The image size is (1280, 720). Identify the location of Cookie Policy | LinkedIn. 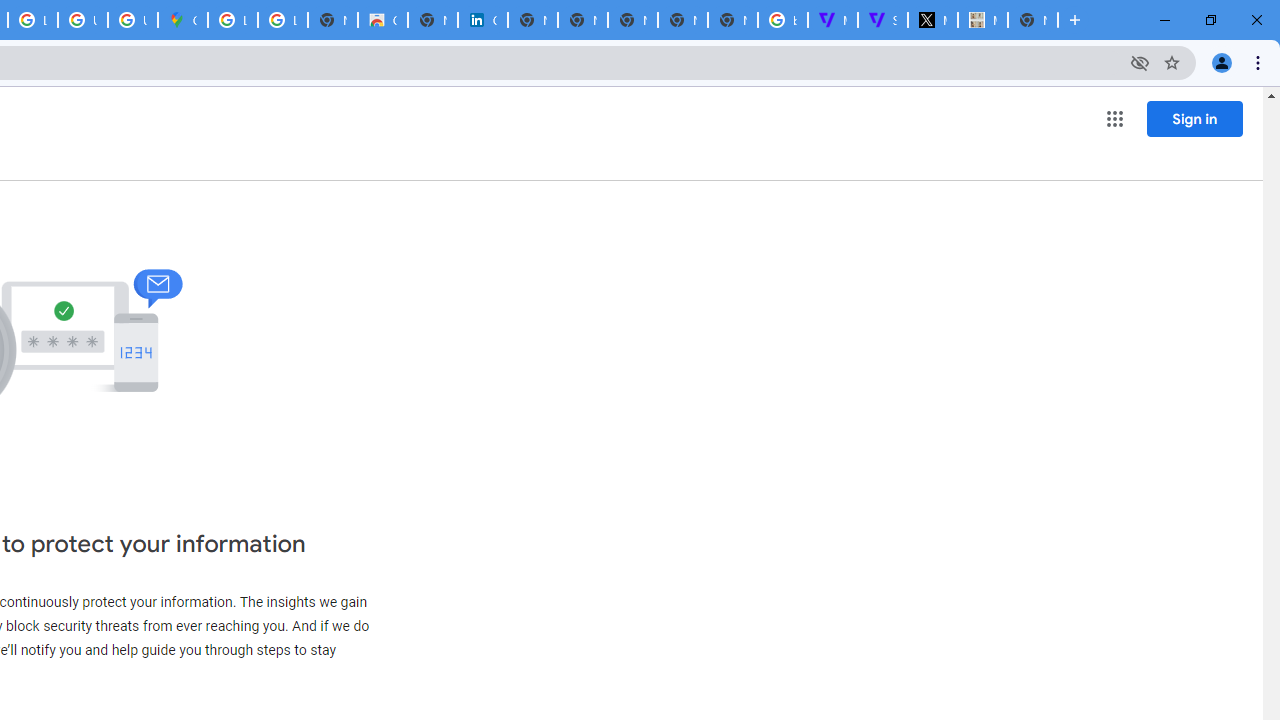
(483, 20).